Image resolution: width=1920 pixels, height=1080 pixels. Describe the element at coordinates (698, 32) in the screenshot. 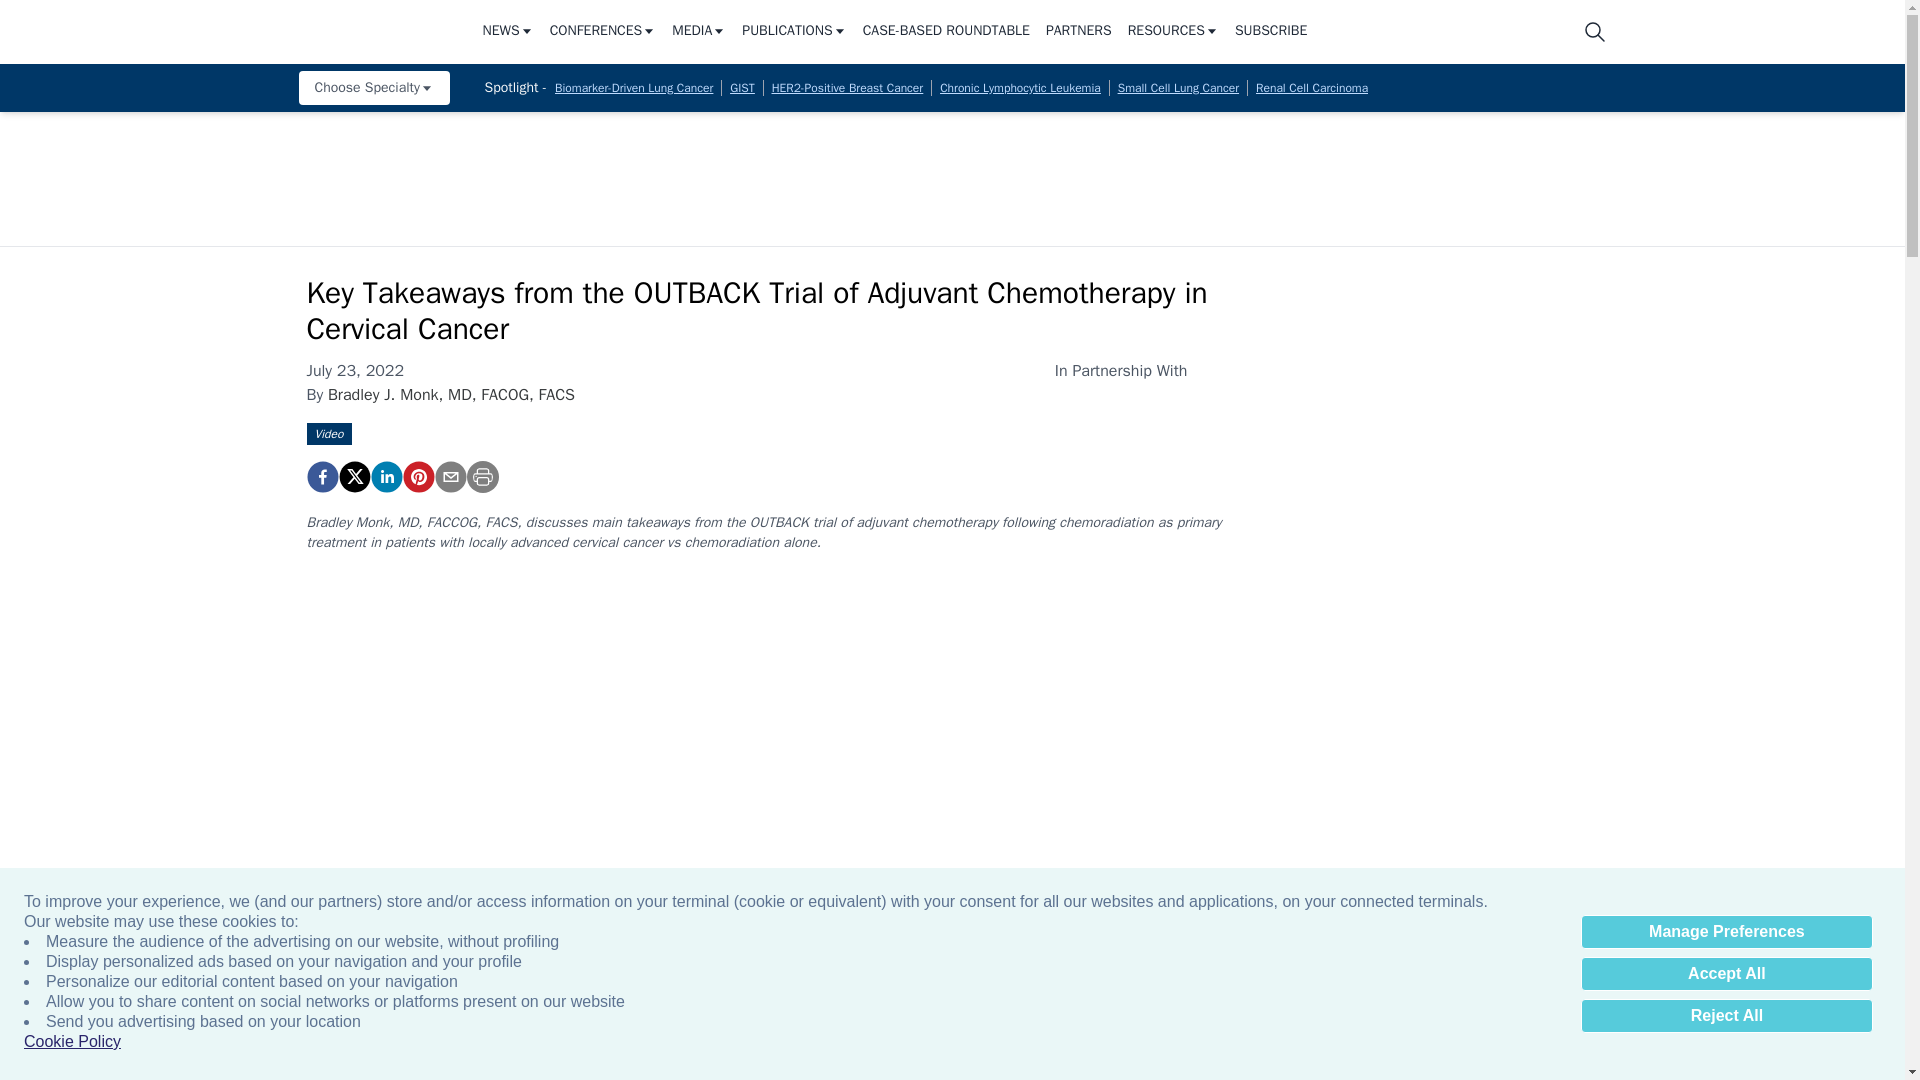

I see `MEDIA` at that location.